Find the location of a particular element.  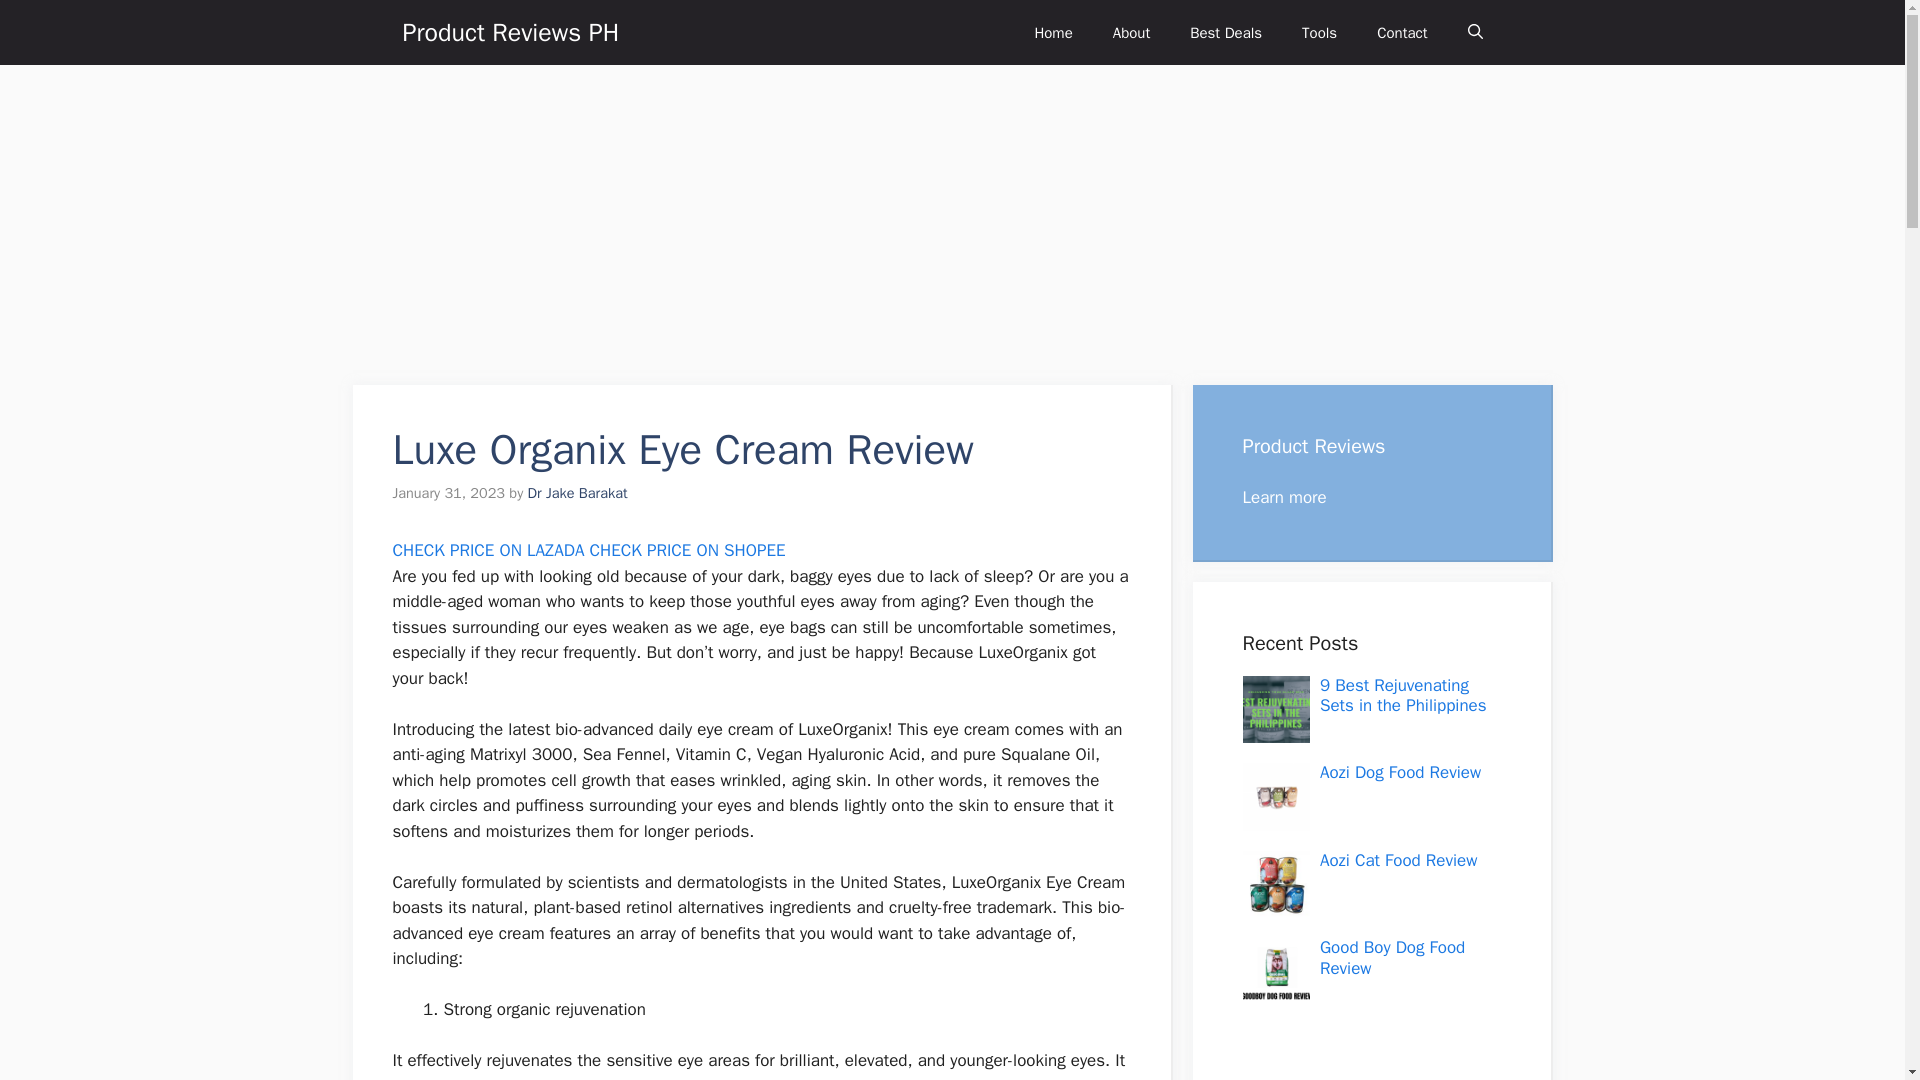

Aozi Dog Food Review is located at coordinates (1400, 772).